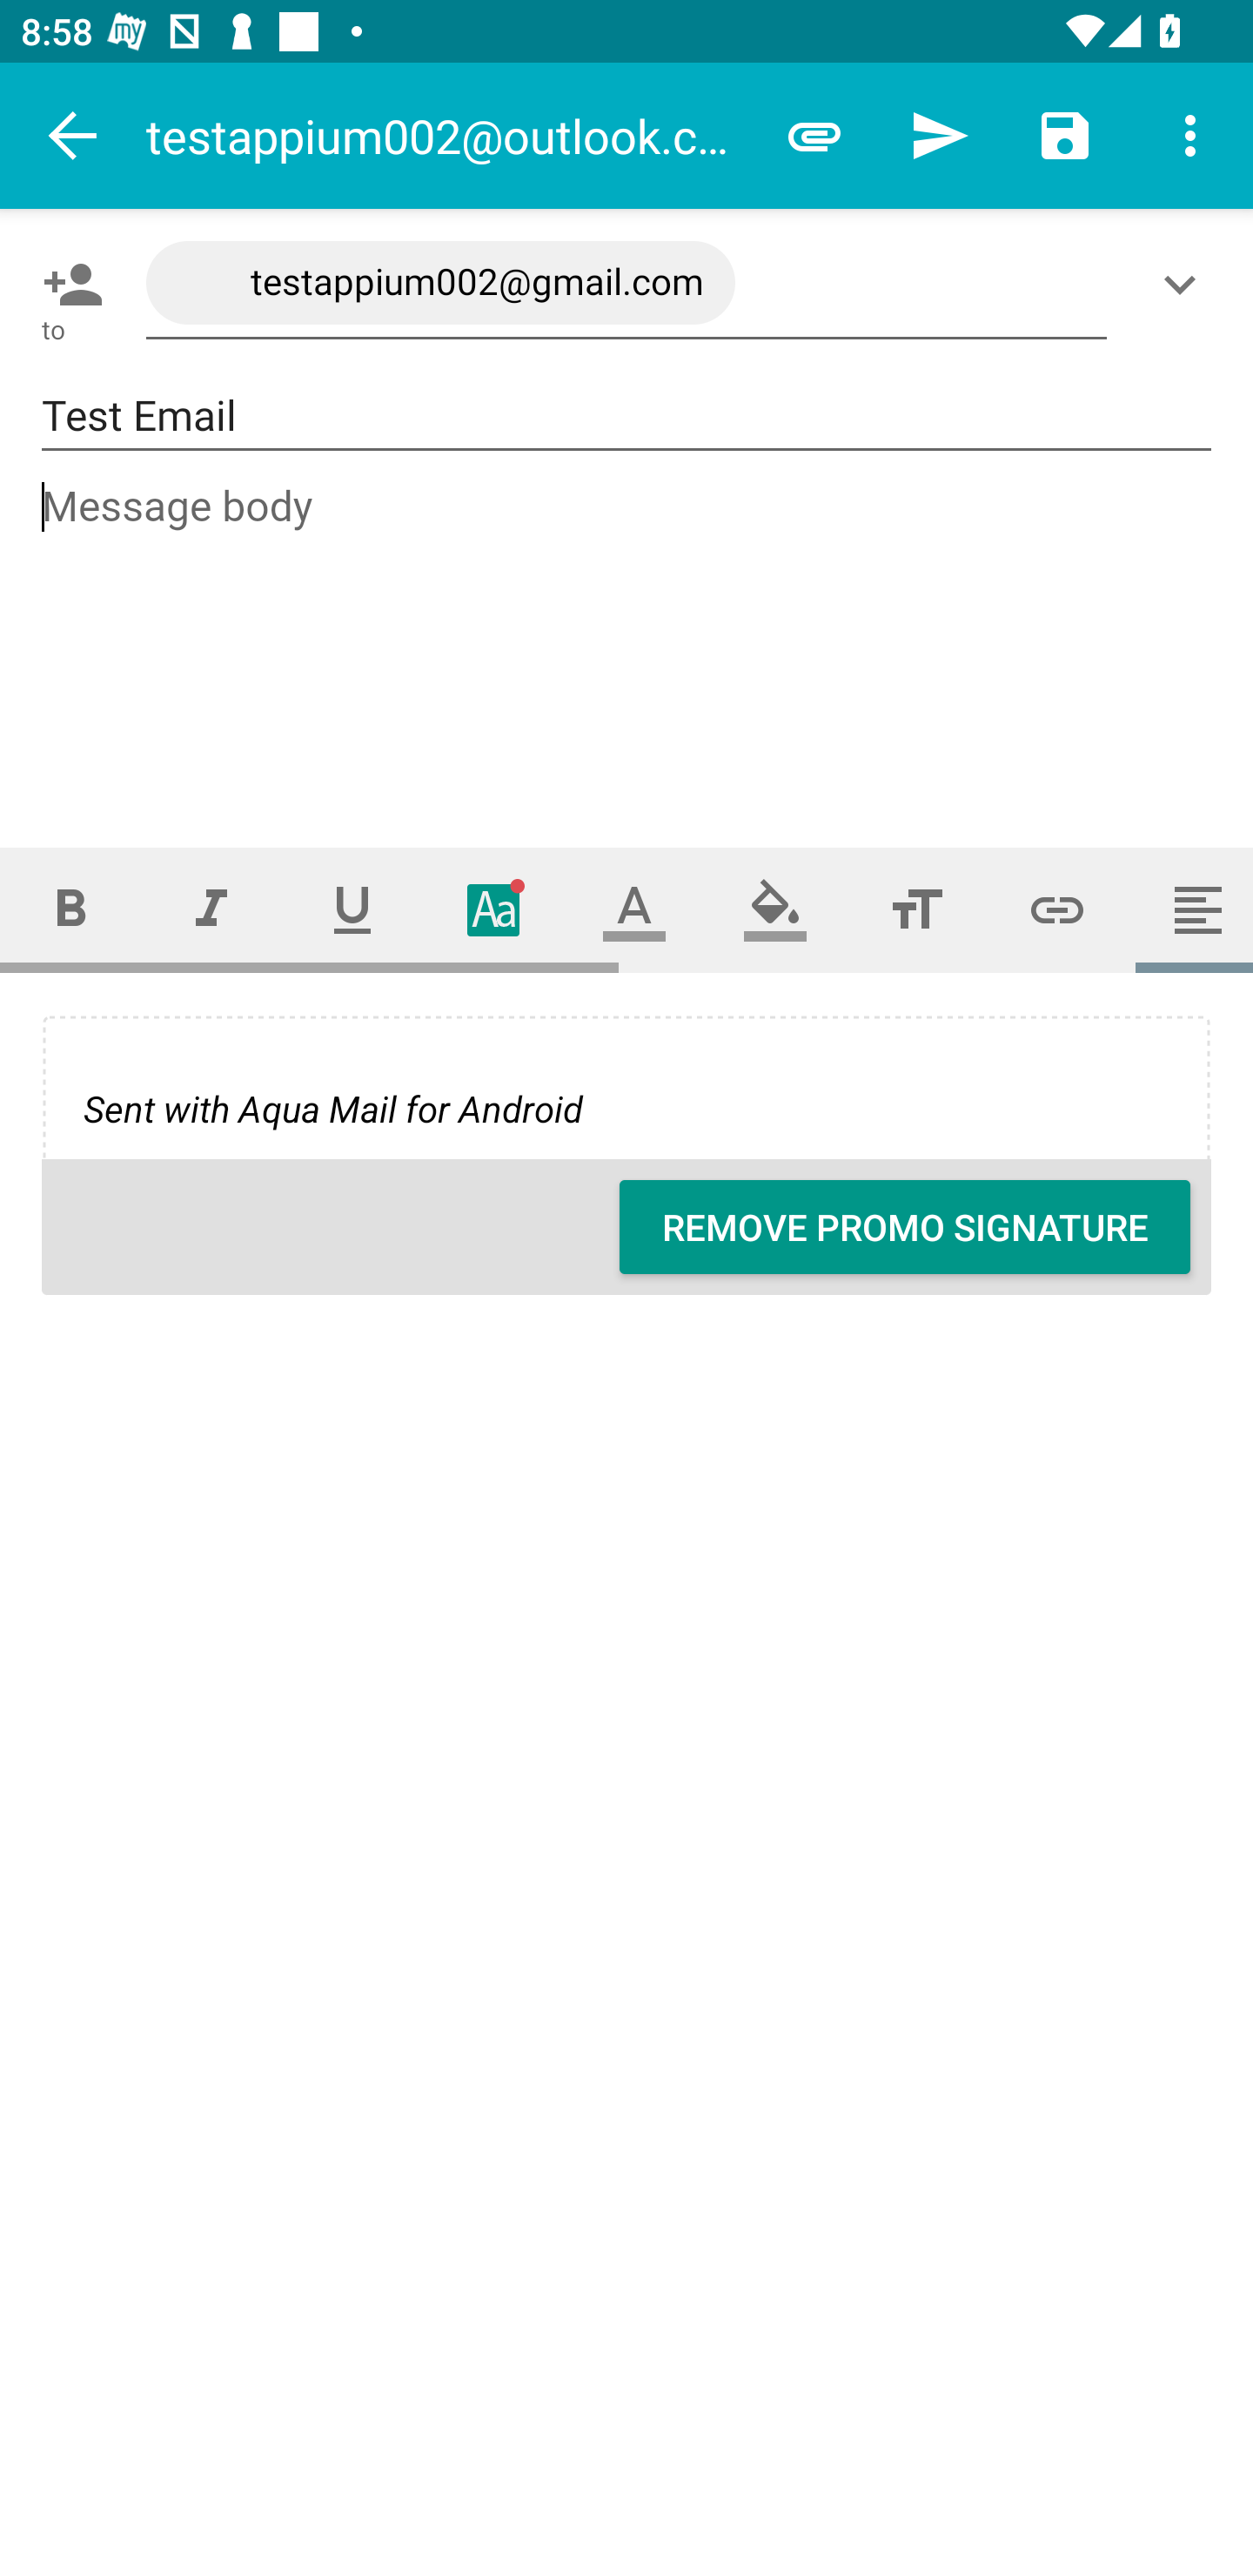 Image resolution: width=1253 pixels, height=2576 pixels. I want to click on Test Email, so click(626, 416).